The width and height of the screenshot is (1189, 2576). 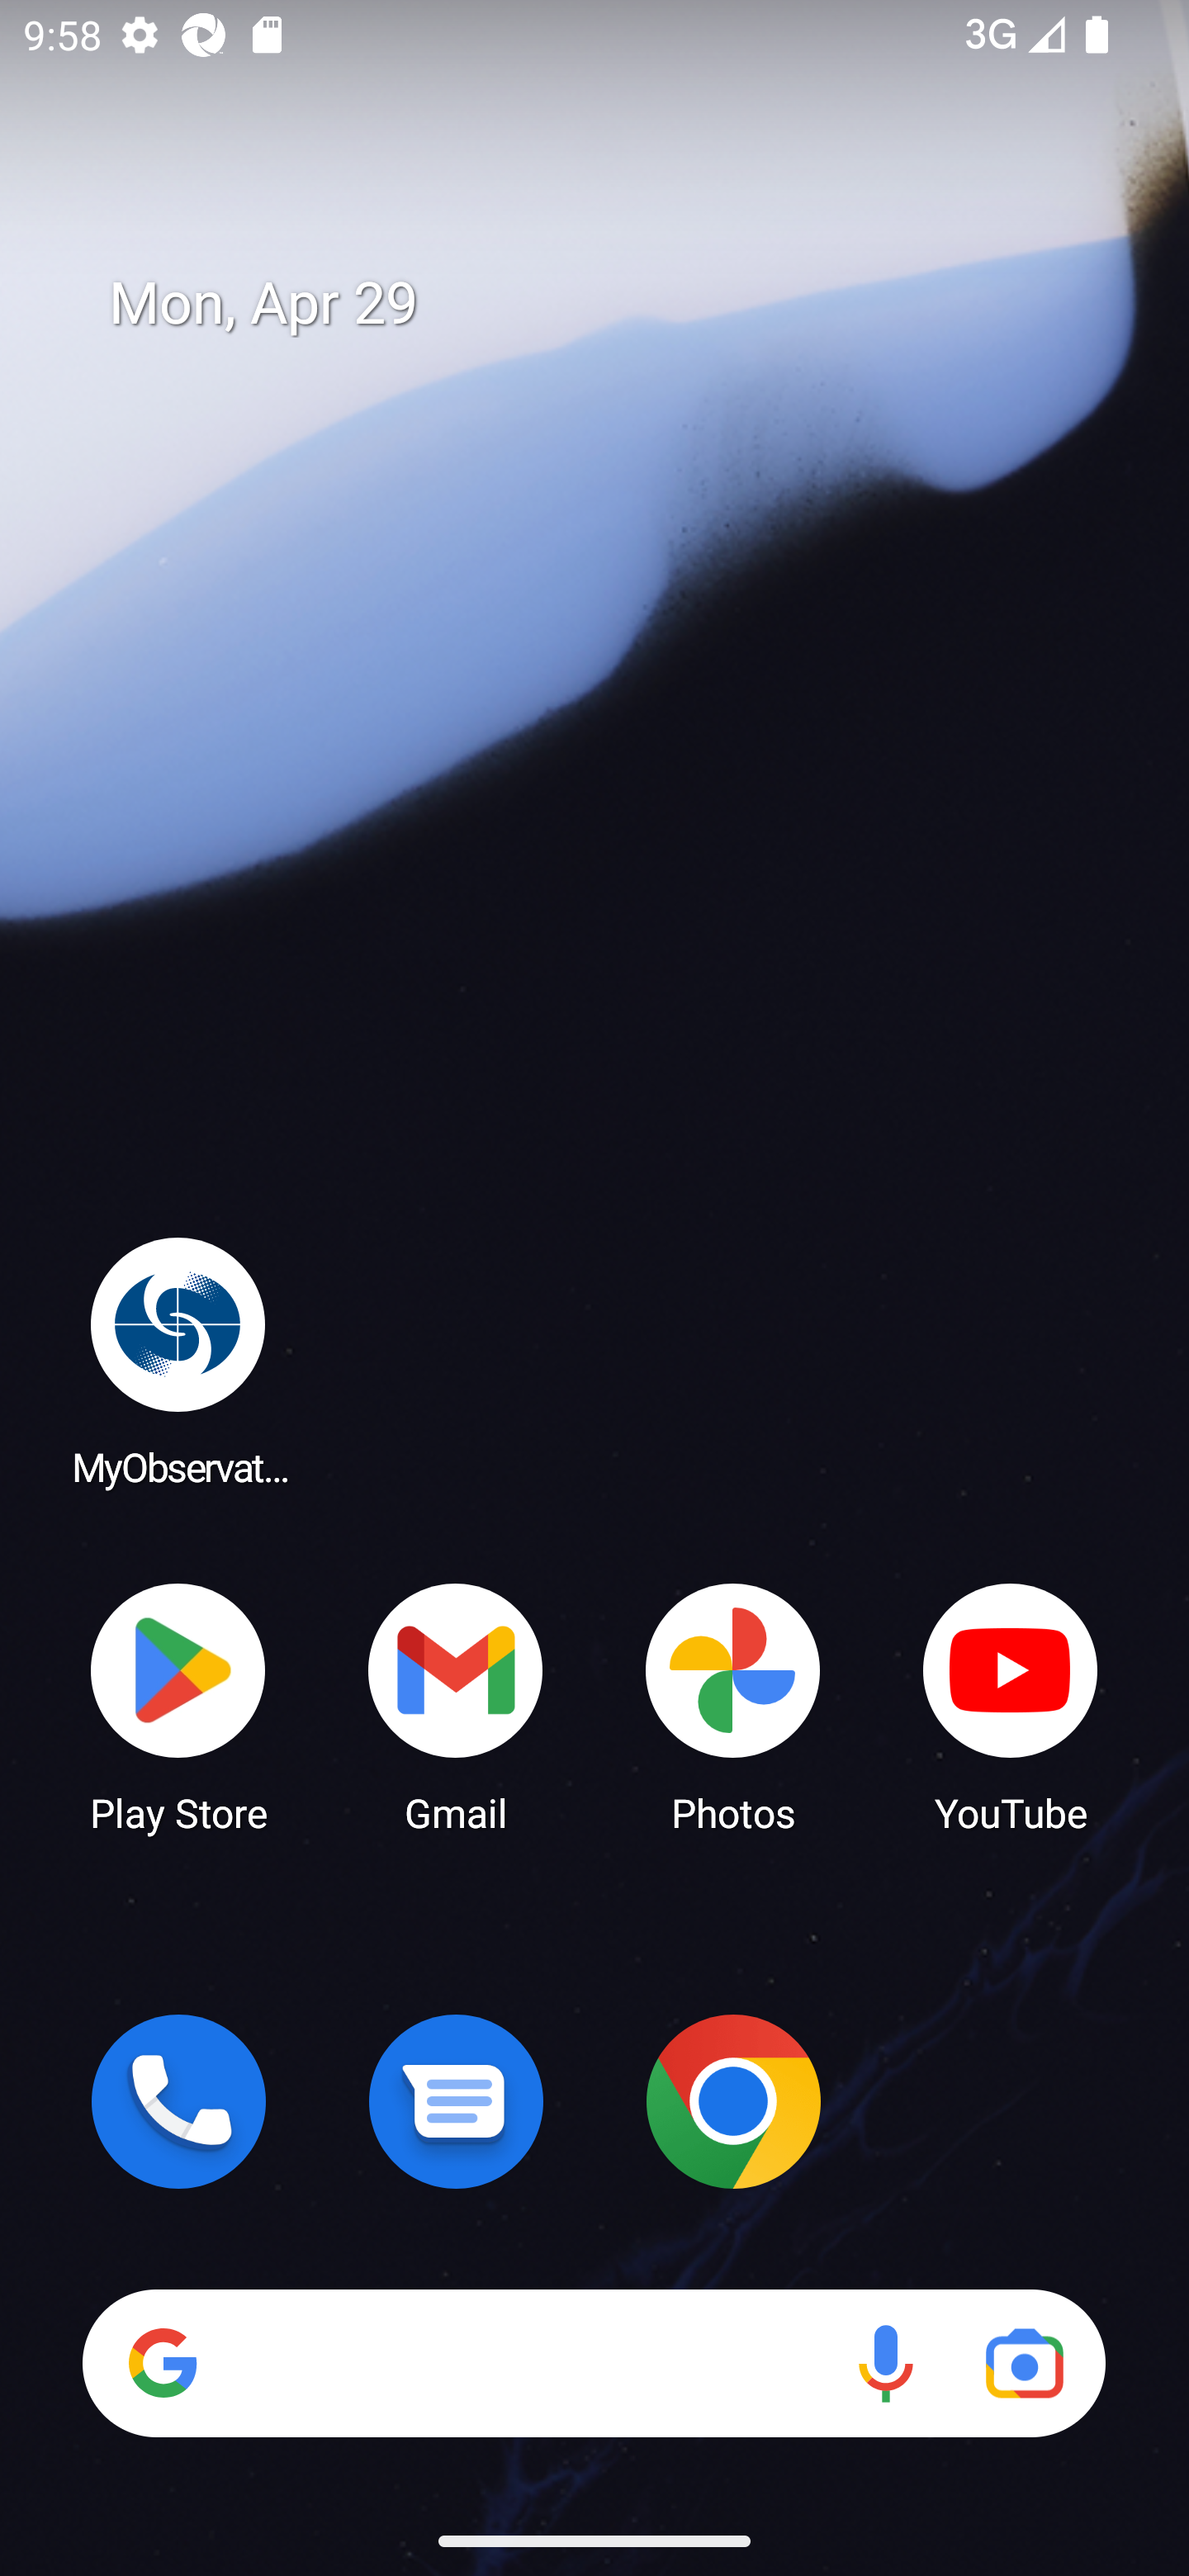 I want to click on Gmail, so click(x=456, y=1706).